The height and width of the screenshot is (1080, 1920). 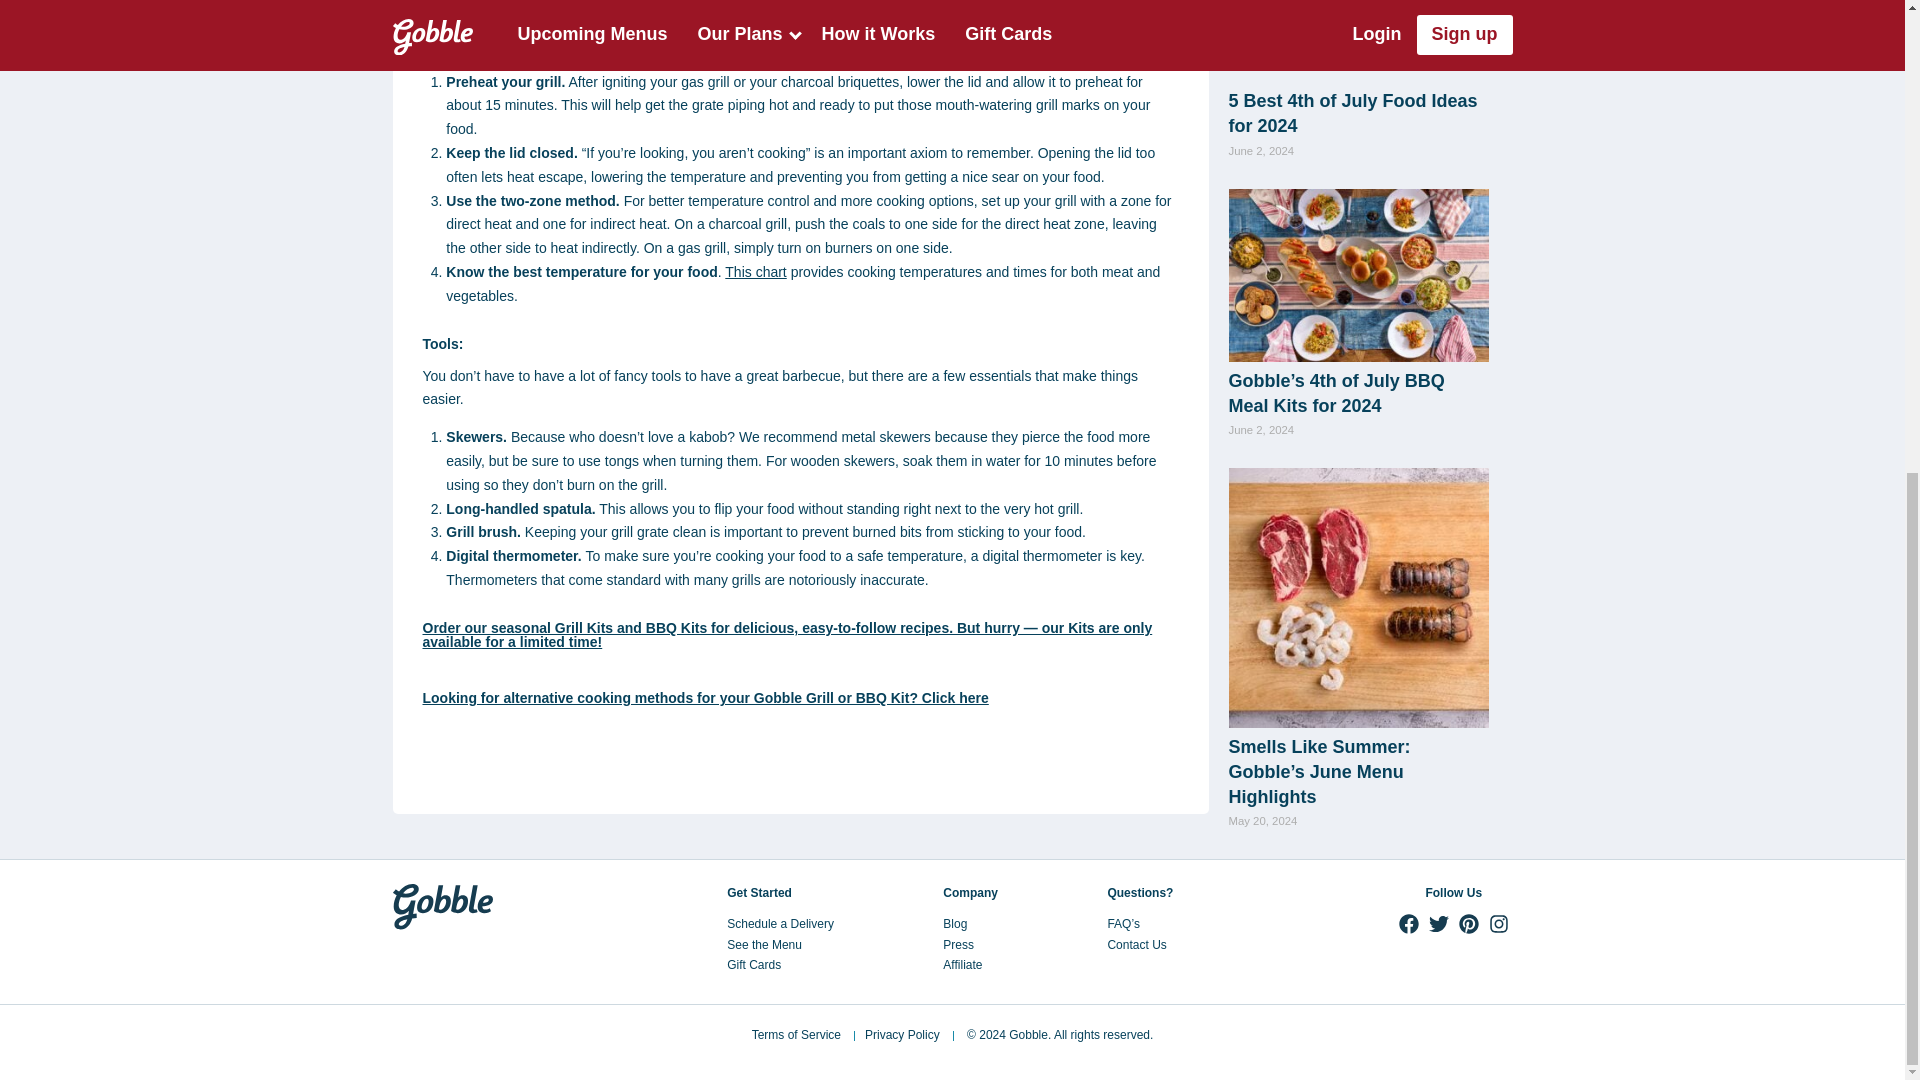 What do you see at coordinates (754, 964) in the screenshot?
I see `Gift Cards` at bounding box center [754, 964].